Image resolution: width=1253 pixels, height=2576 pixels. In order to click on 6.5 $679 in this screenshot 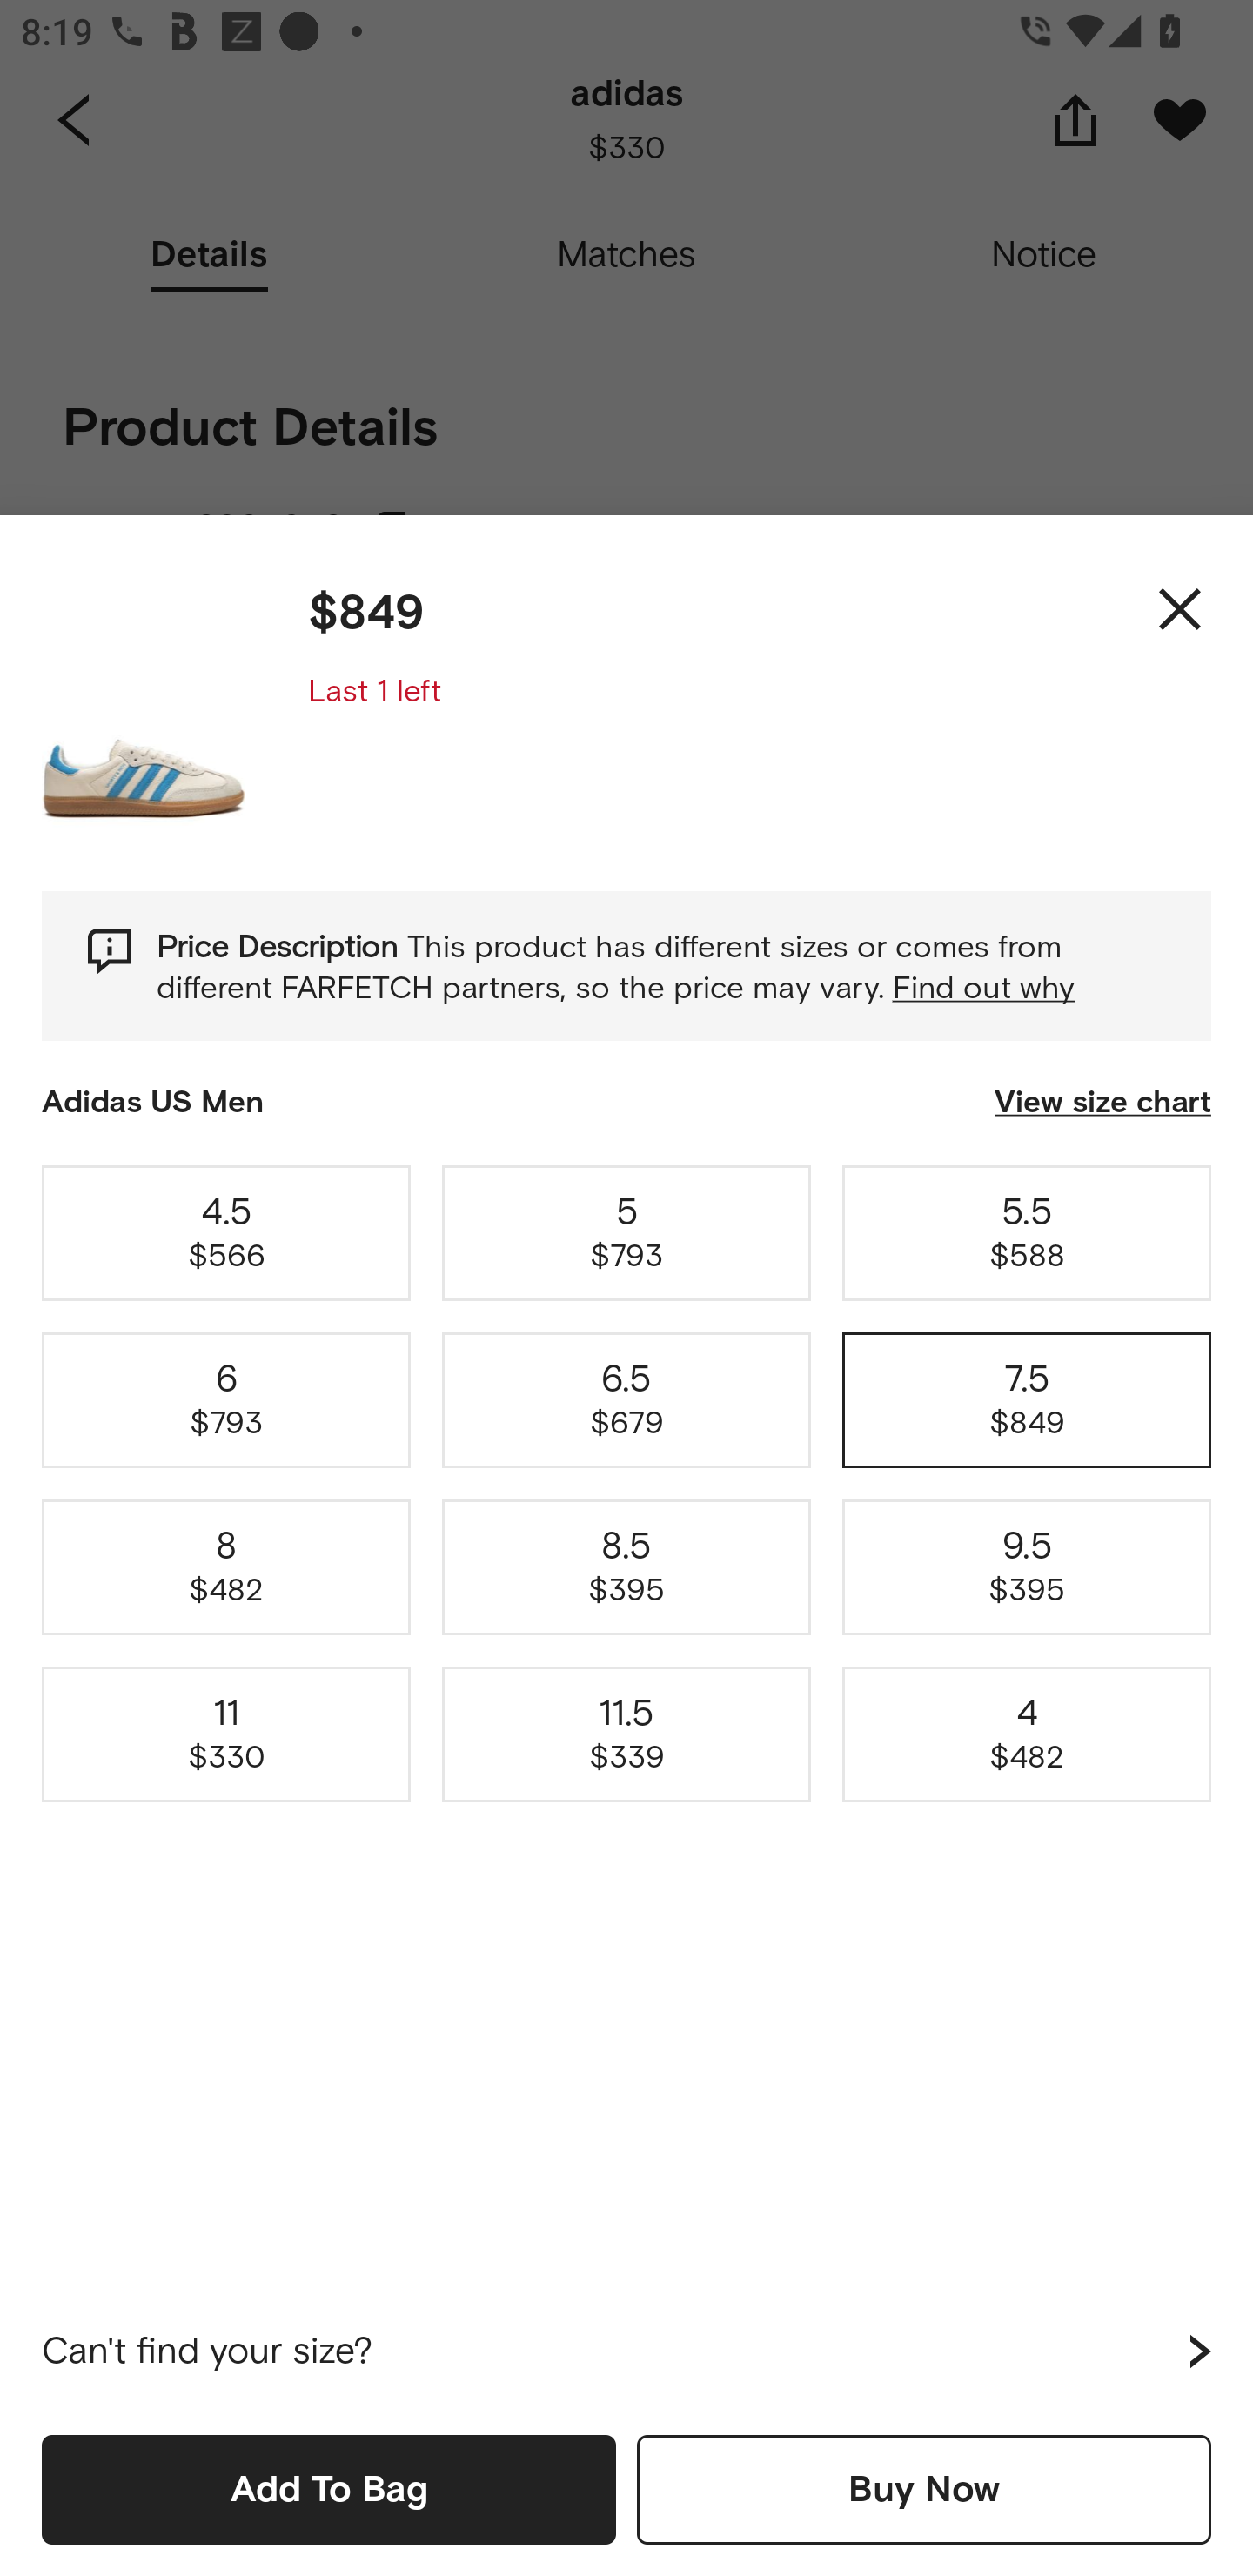, I will do `click(626, 1399)`.